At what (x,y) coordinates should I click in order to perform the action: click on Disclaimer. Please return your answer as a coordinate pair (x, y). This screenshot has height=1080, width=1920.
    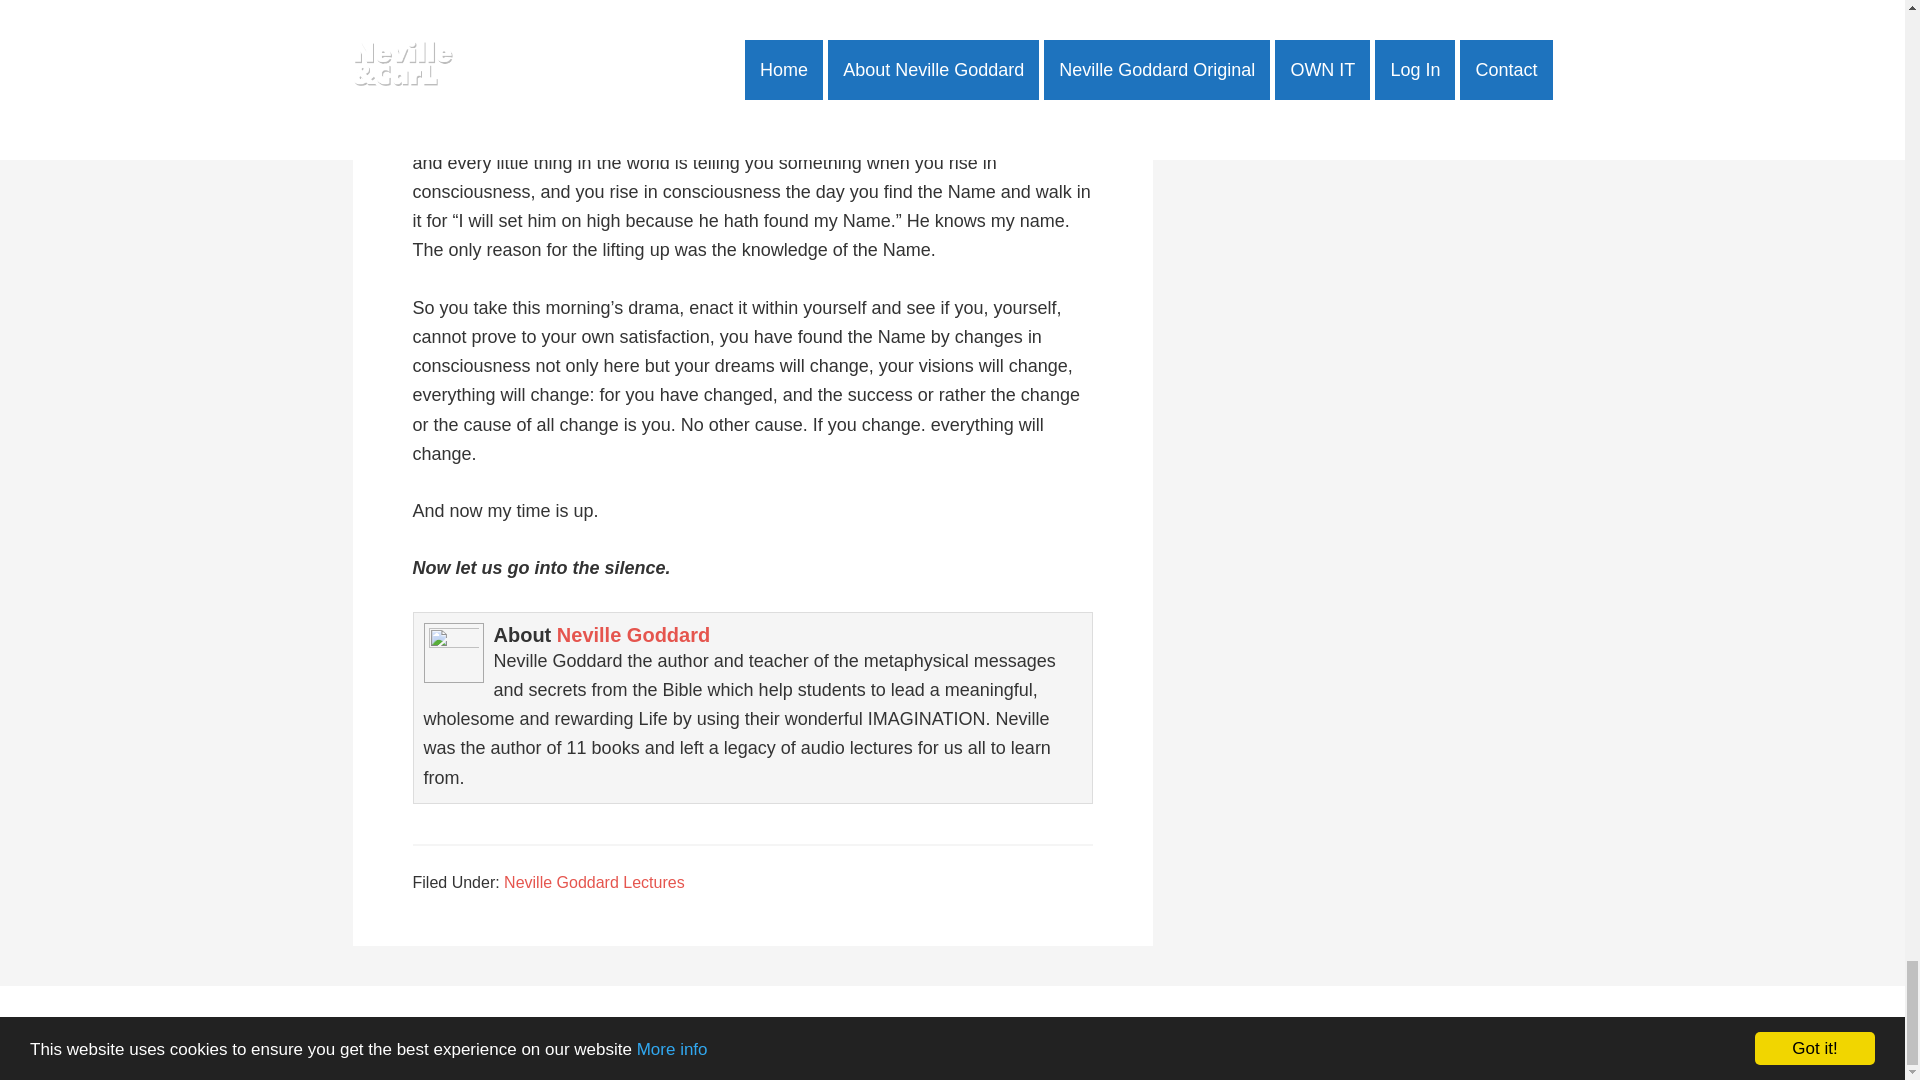
    Looking at the image, I should click on (1124, 1032).